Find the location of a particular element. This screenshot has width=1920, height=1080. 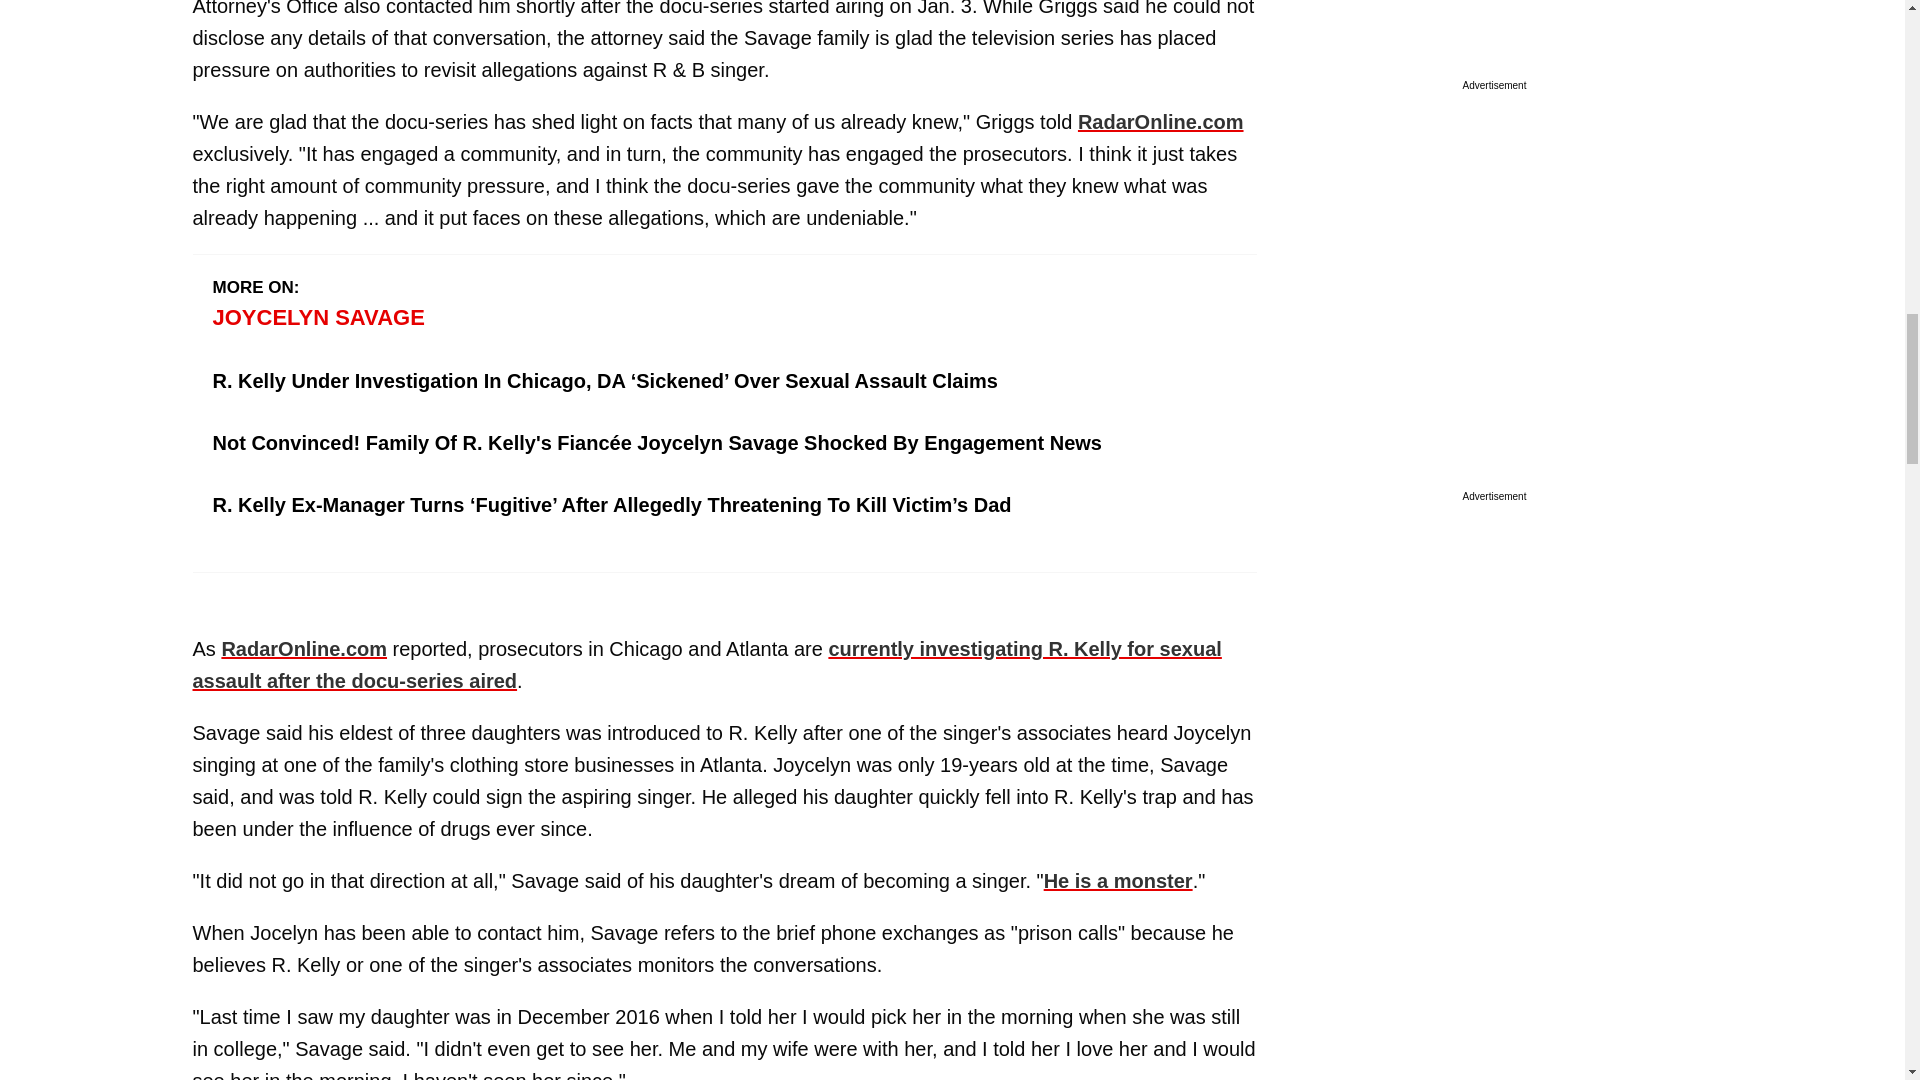

He is a monster is located at coordinates (1118, 881).